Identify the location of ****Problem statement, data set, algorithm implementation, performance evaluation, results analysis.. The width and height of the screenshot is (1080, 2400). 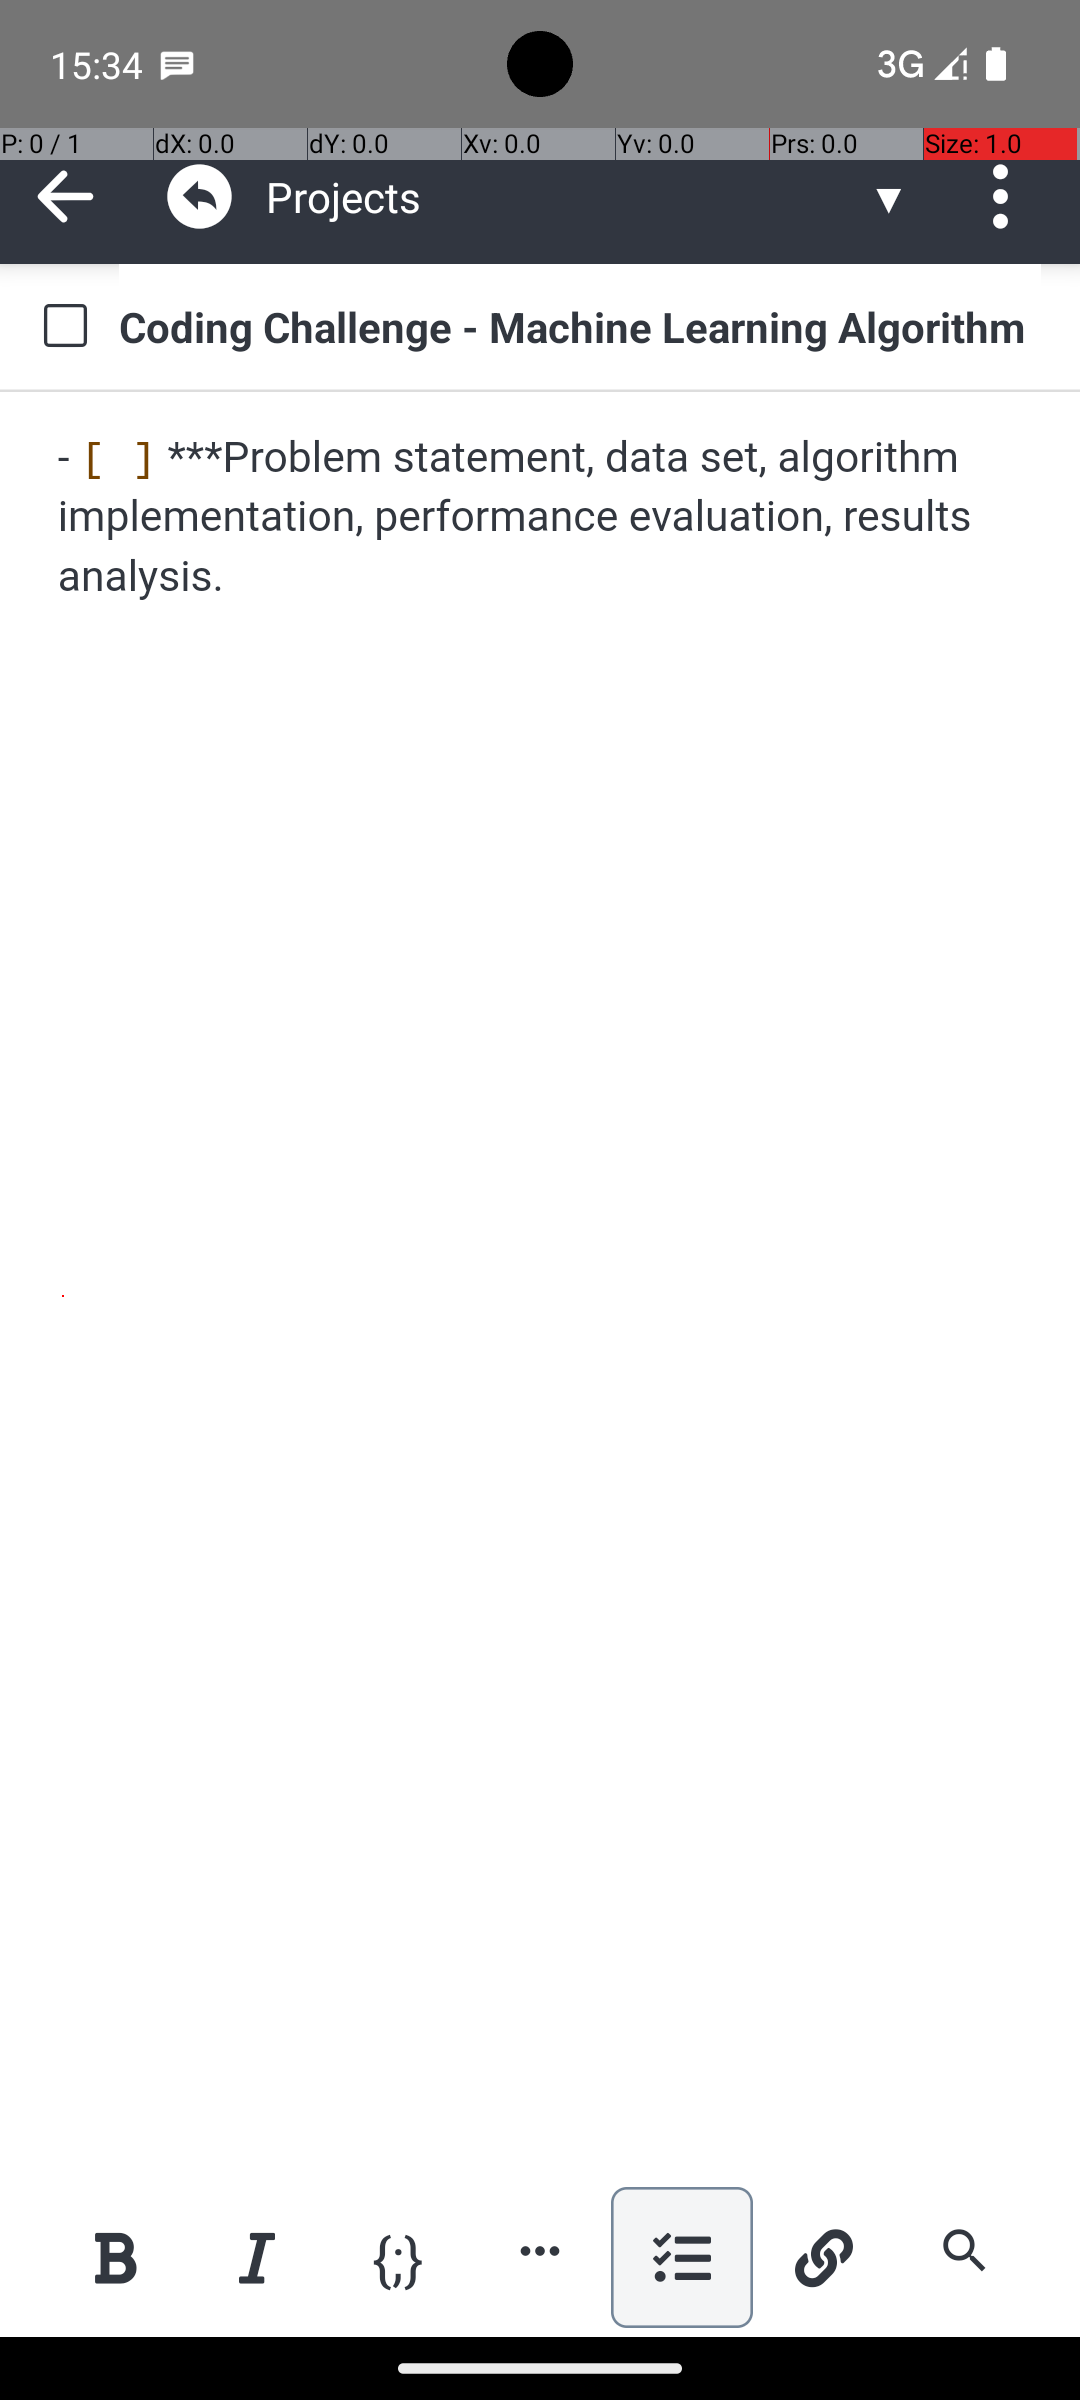
(542, 518).